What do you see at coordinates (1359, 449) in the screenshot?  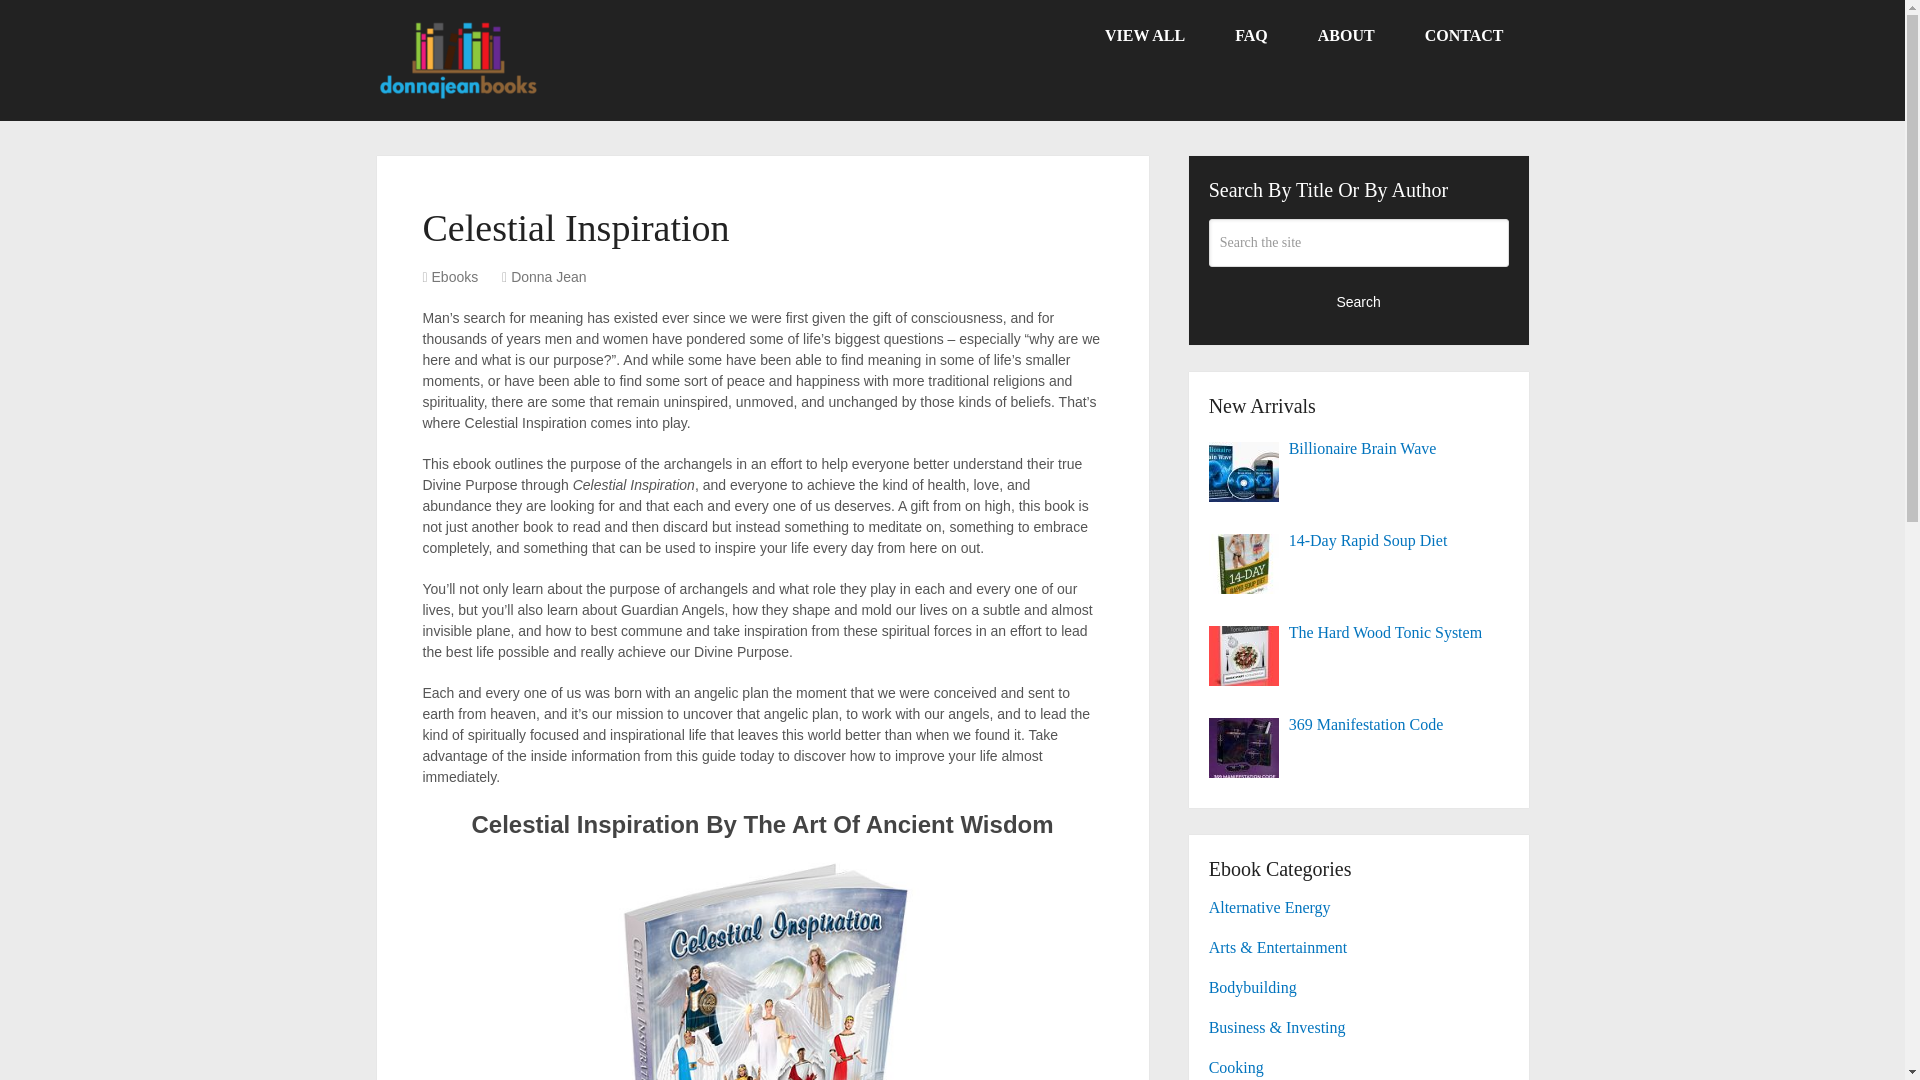 I see `Billionaire Brain Wave` at bounding box center [1359, 449].